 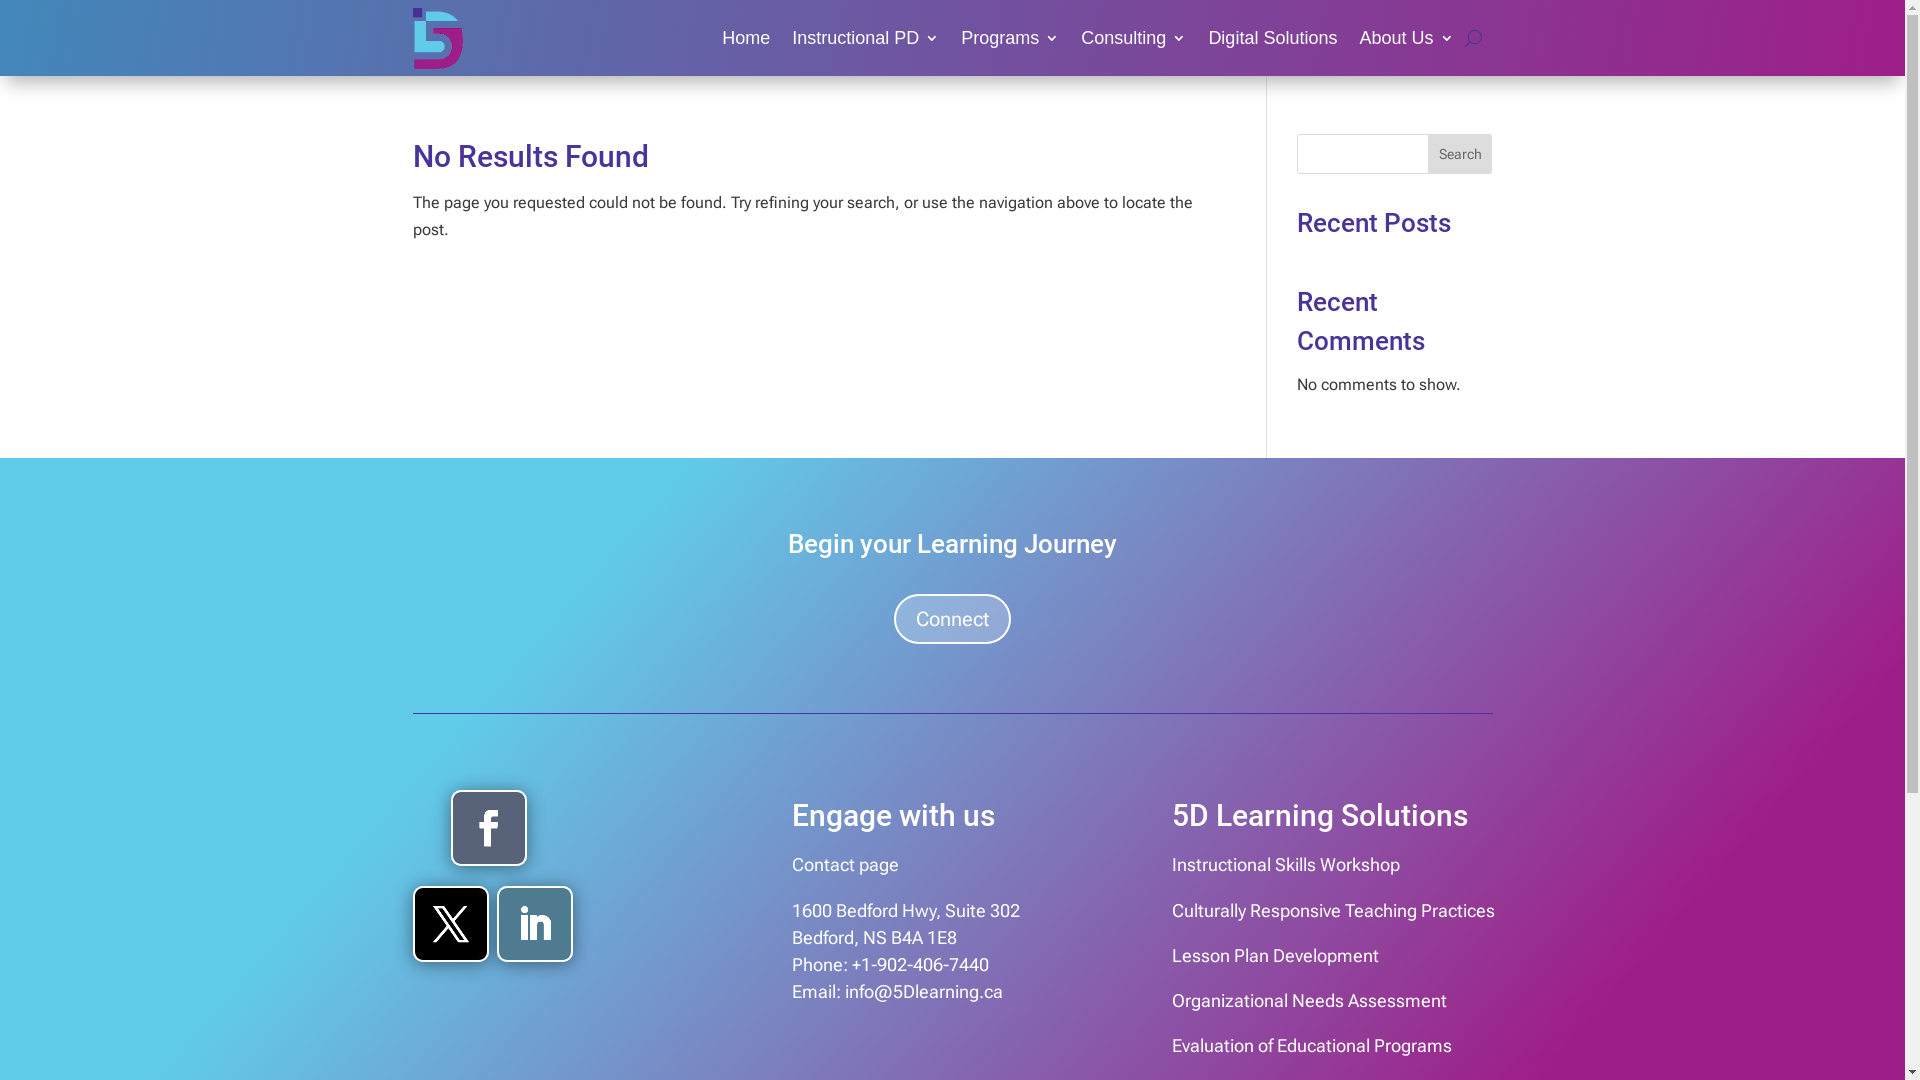 I want to click on Email:, so click(x=816, y=992).